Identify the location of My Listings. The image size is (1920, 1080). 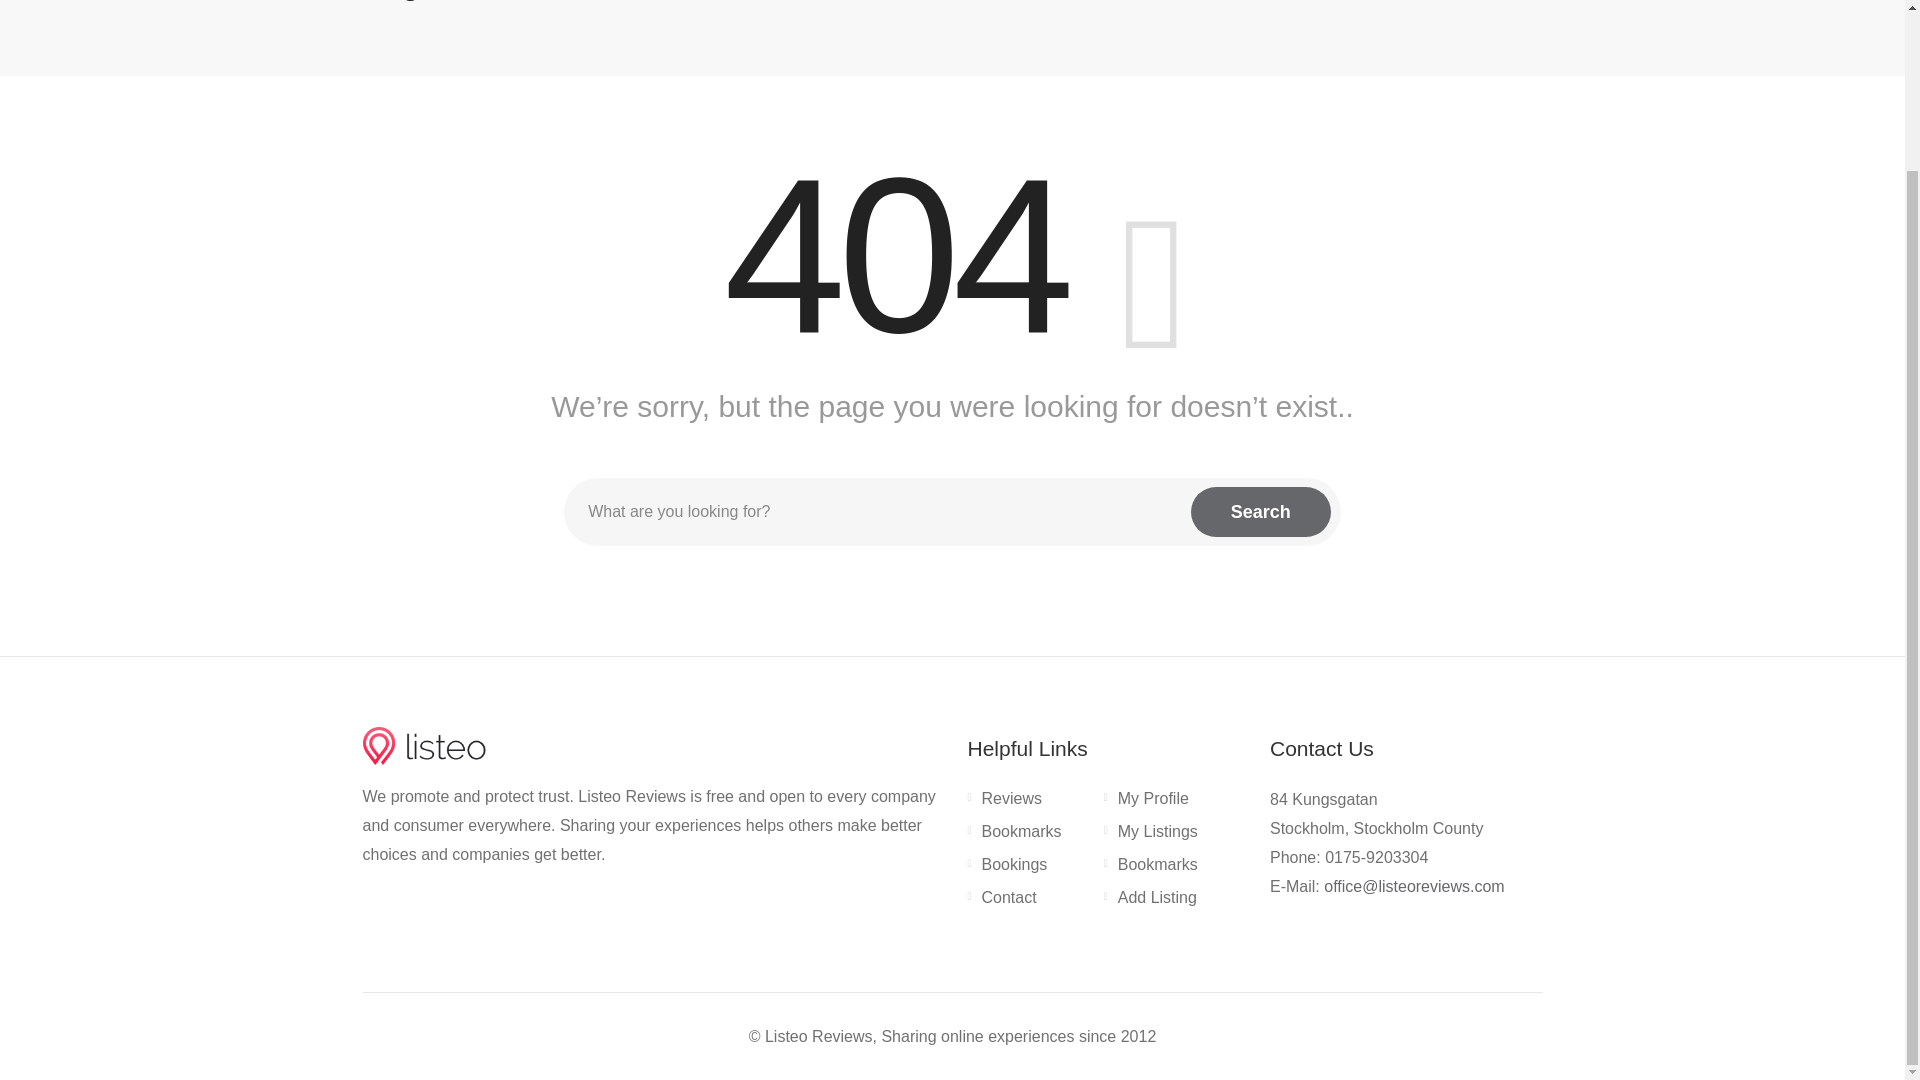
(1151, 836).